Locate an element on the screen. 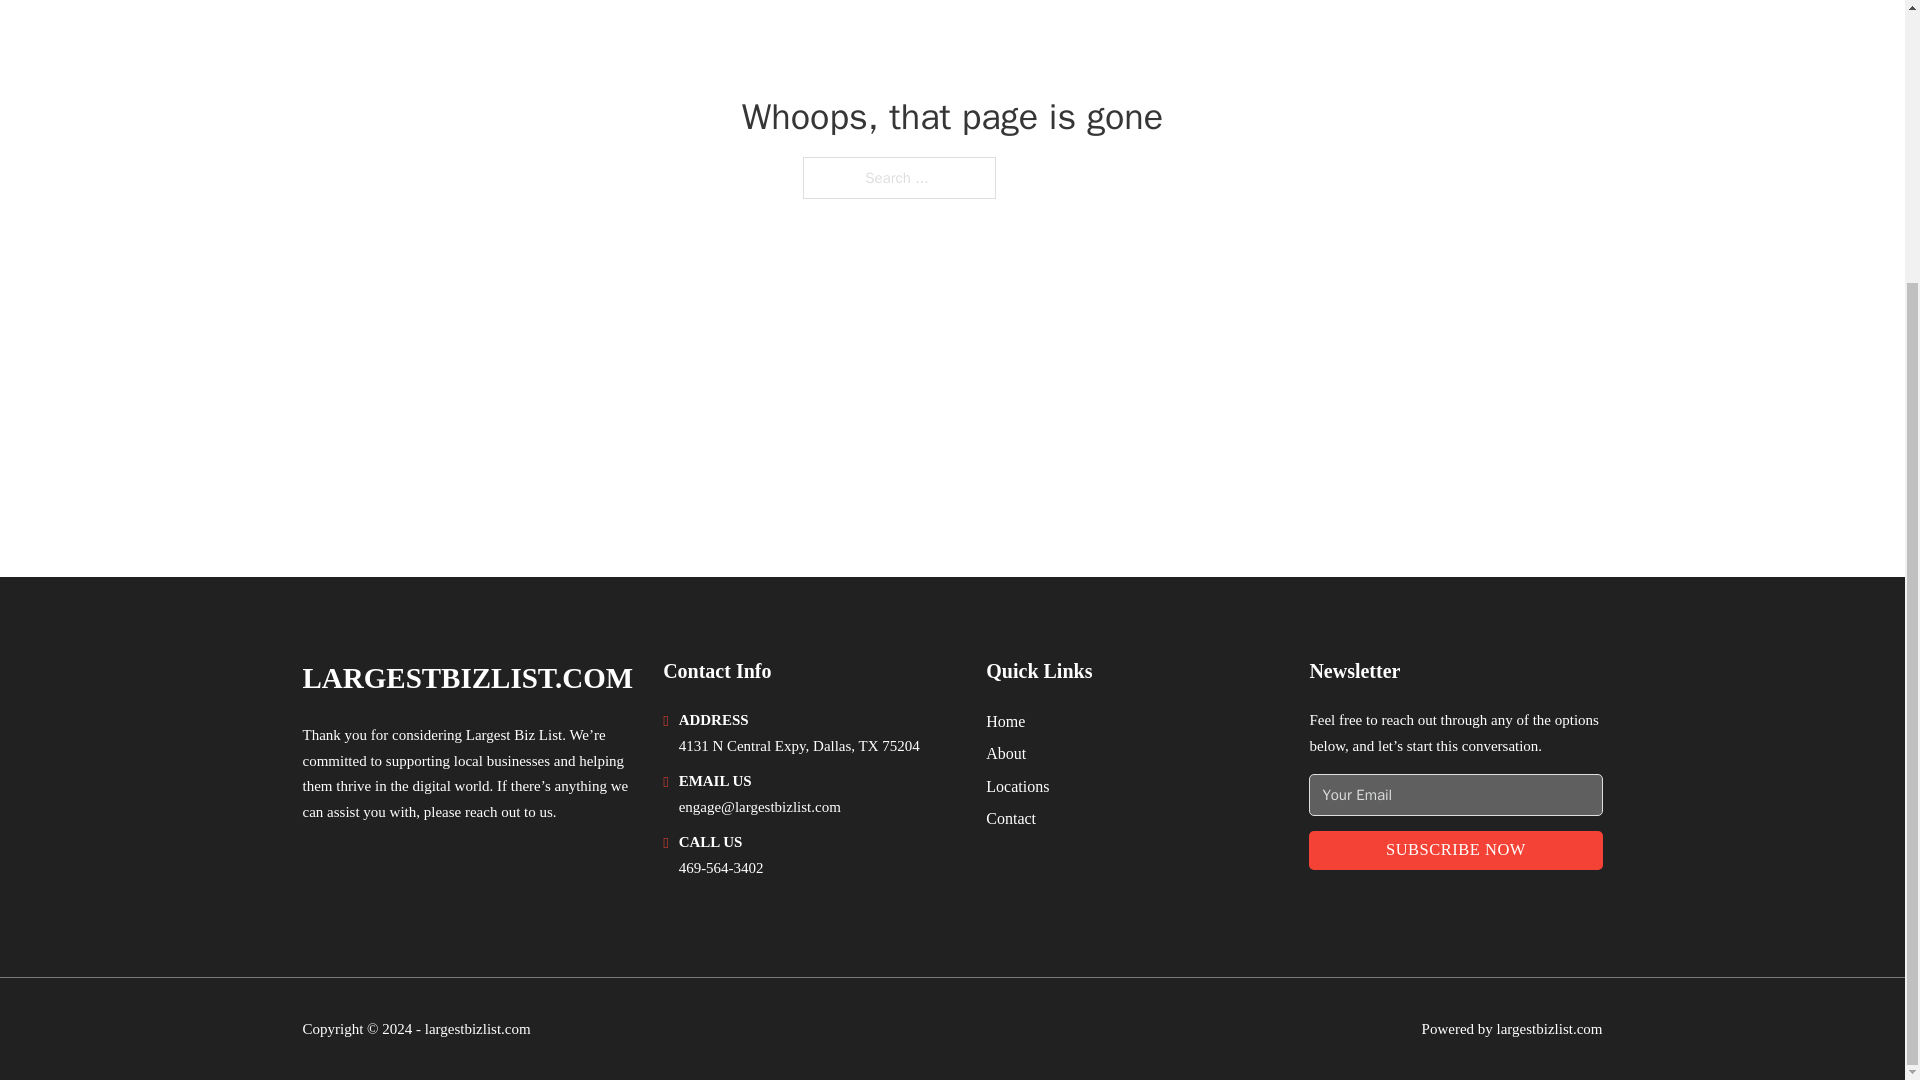 This screenshot has height=1080, width=1920. 469-564-3402 is located at coordinates (722, 867).